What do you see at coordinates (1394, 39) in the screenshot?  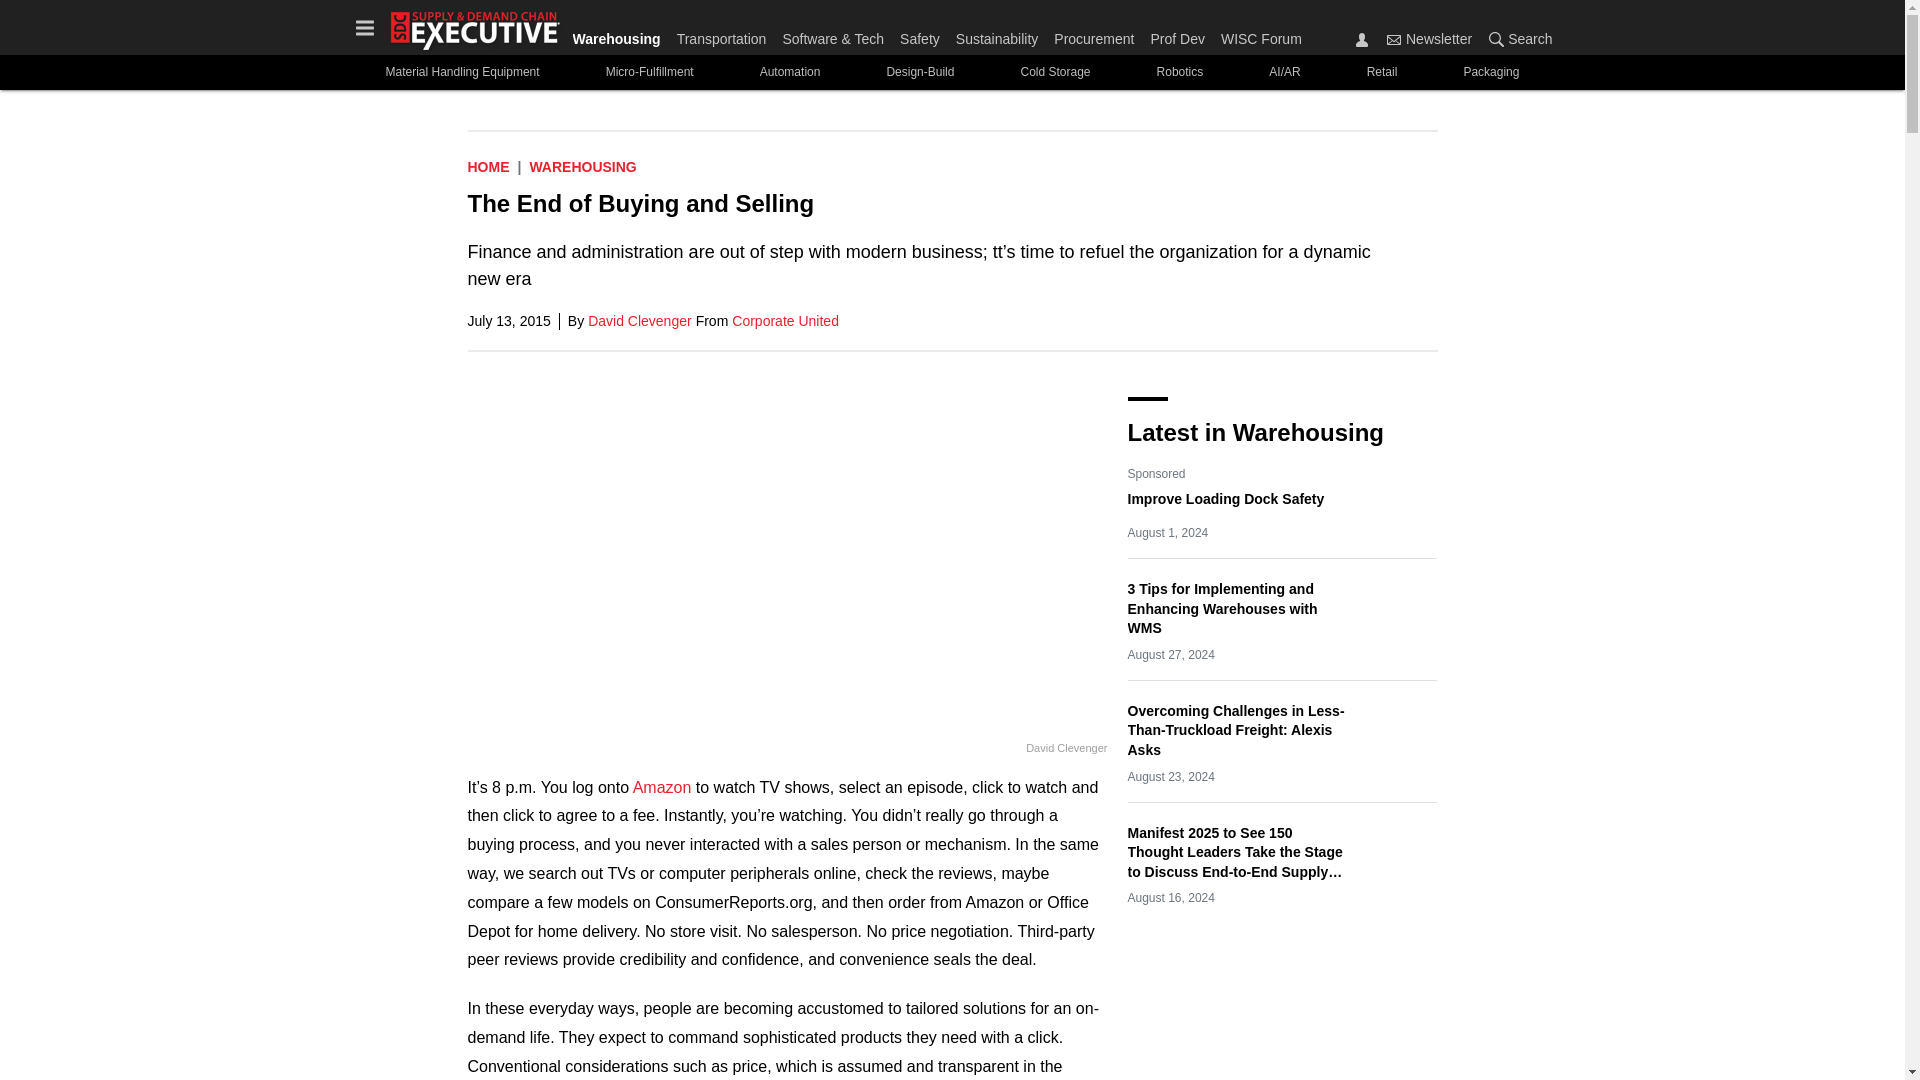 I see `Newsletter` at bounding box center [1394, 39].